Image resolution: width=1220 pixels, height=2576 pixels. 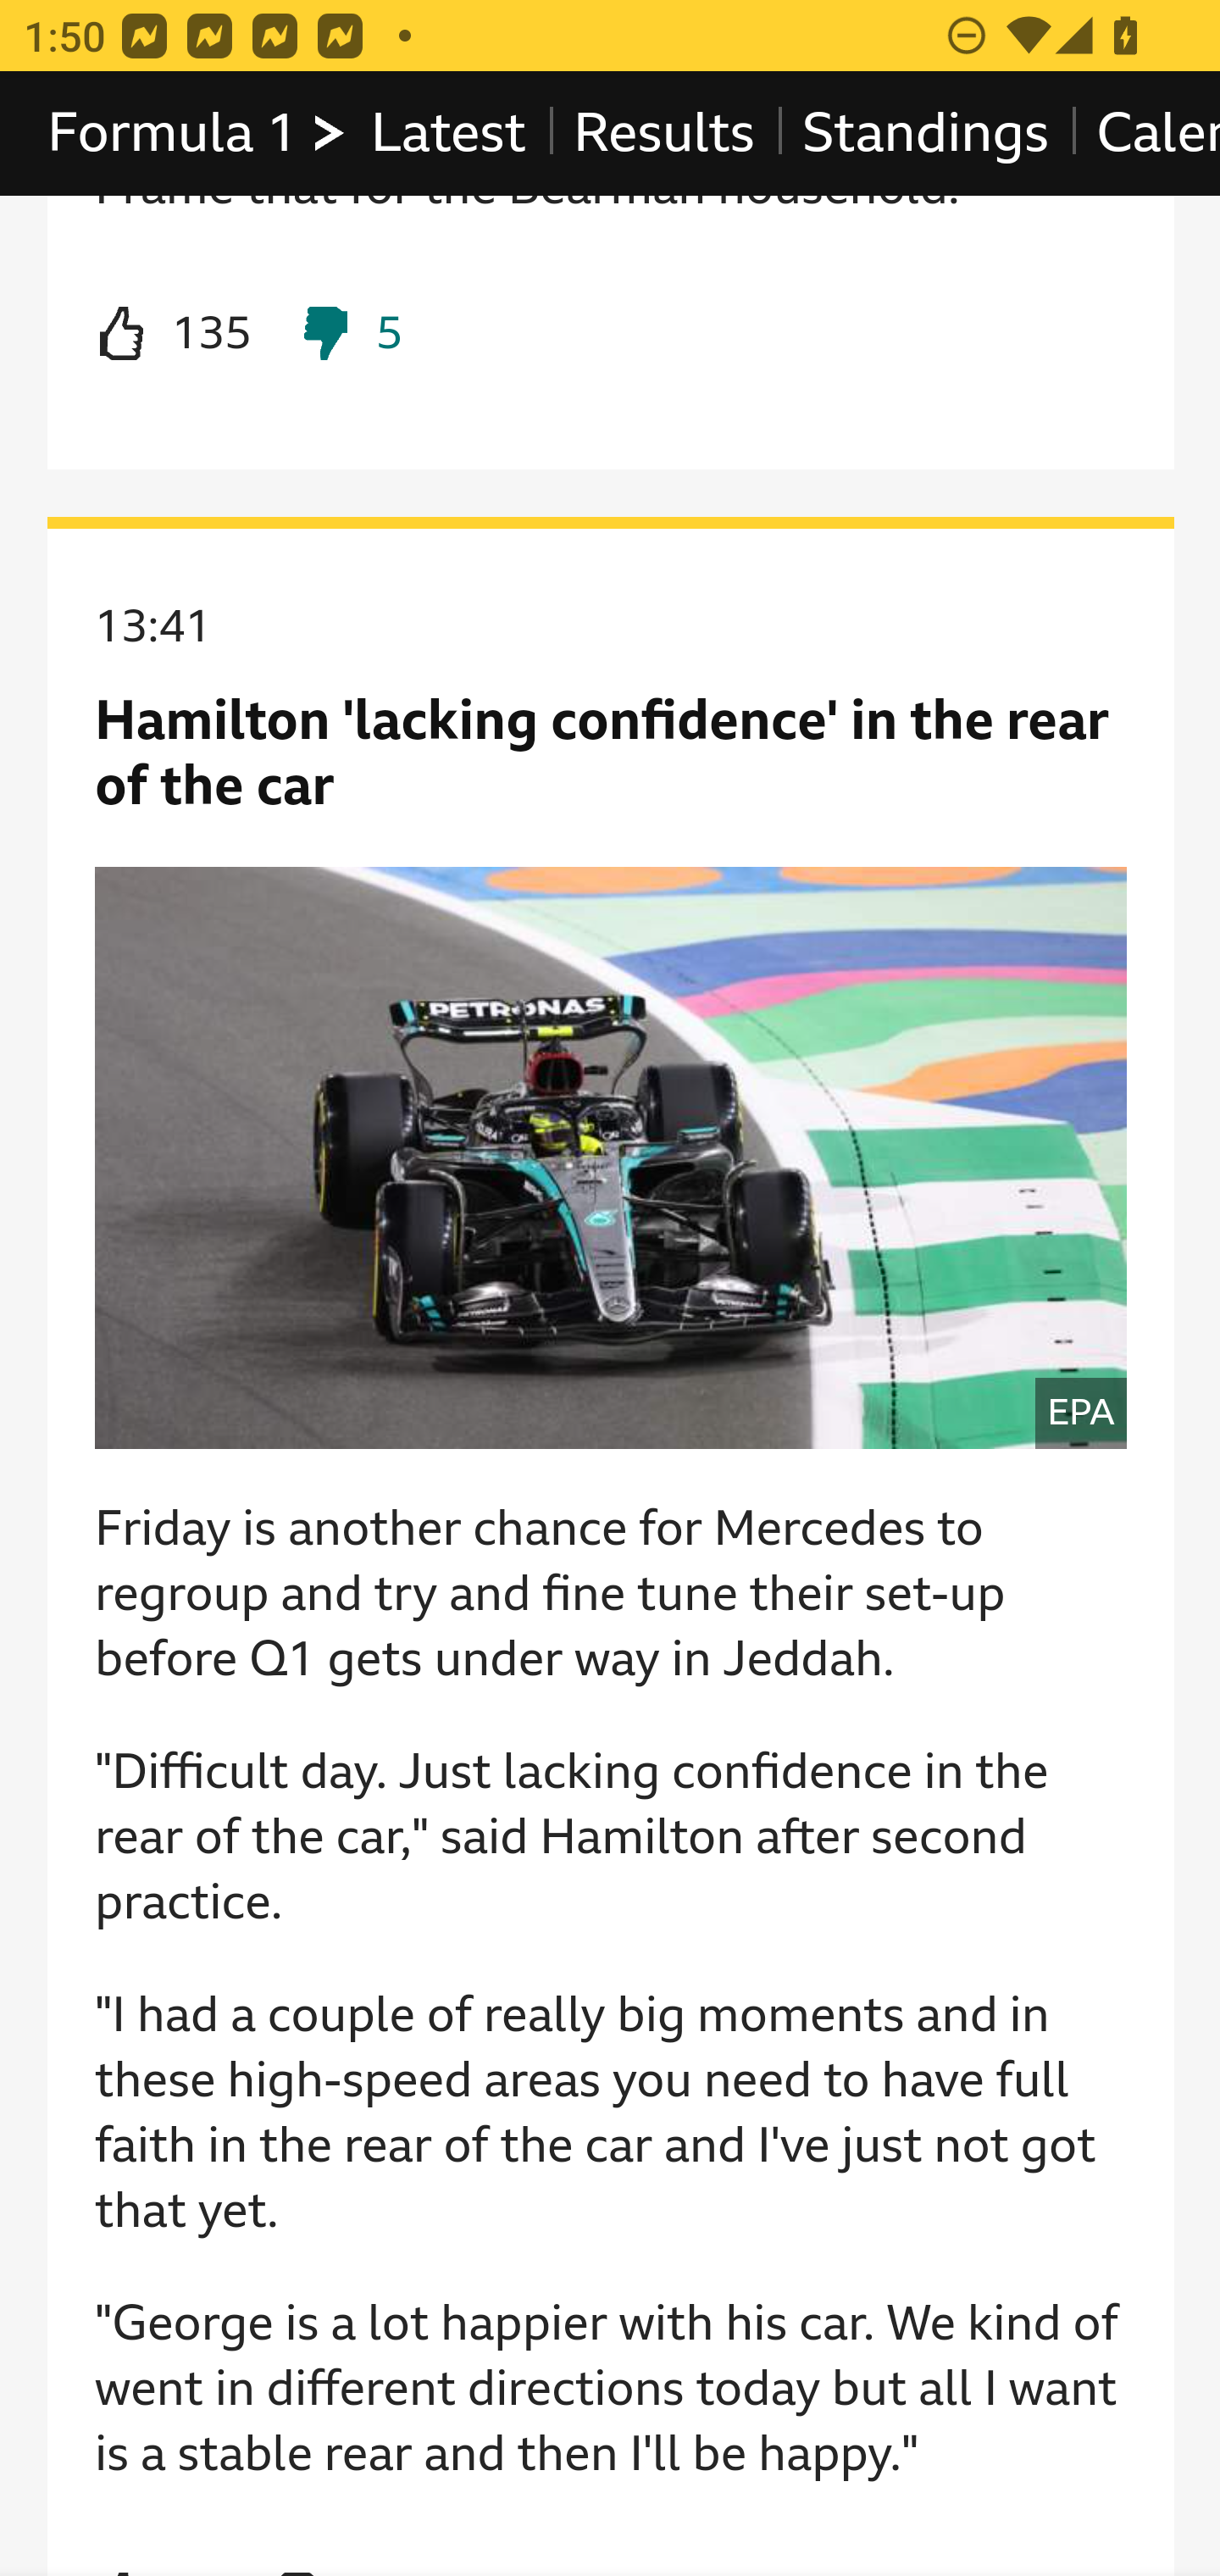 I want to click on Like, so click(x=173, y=337).